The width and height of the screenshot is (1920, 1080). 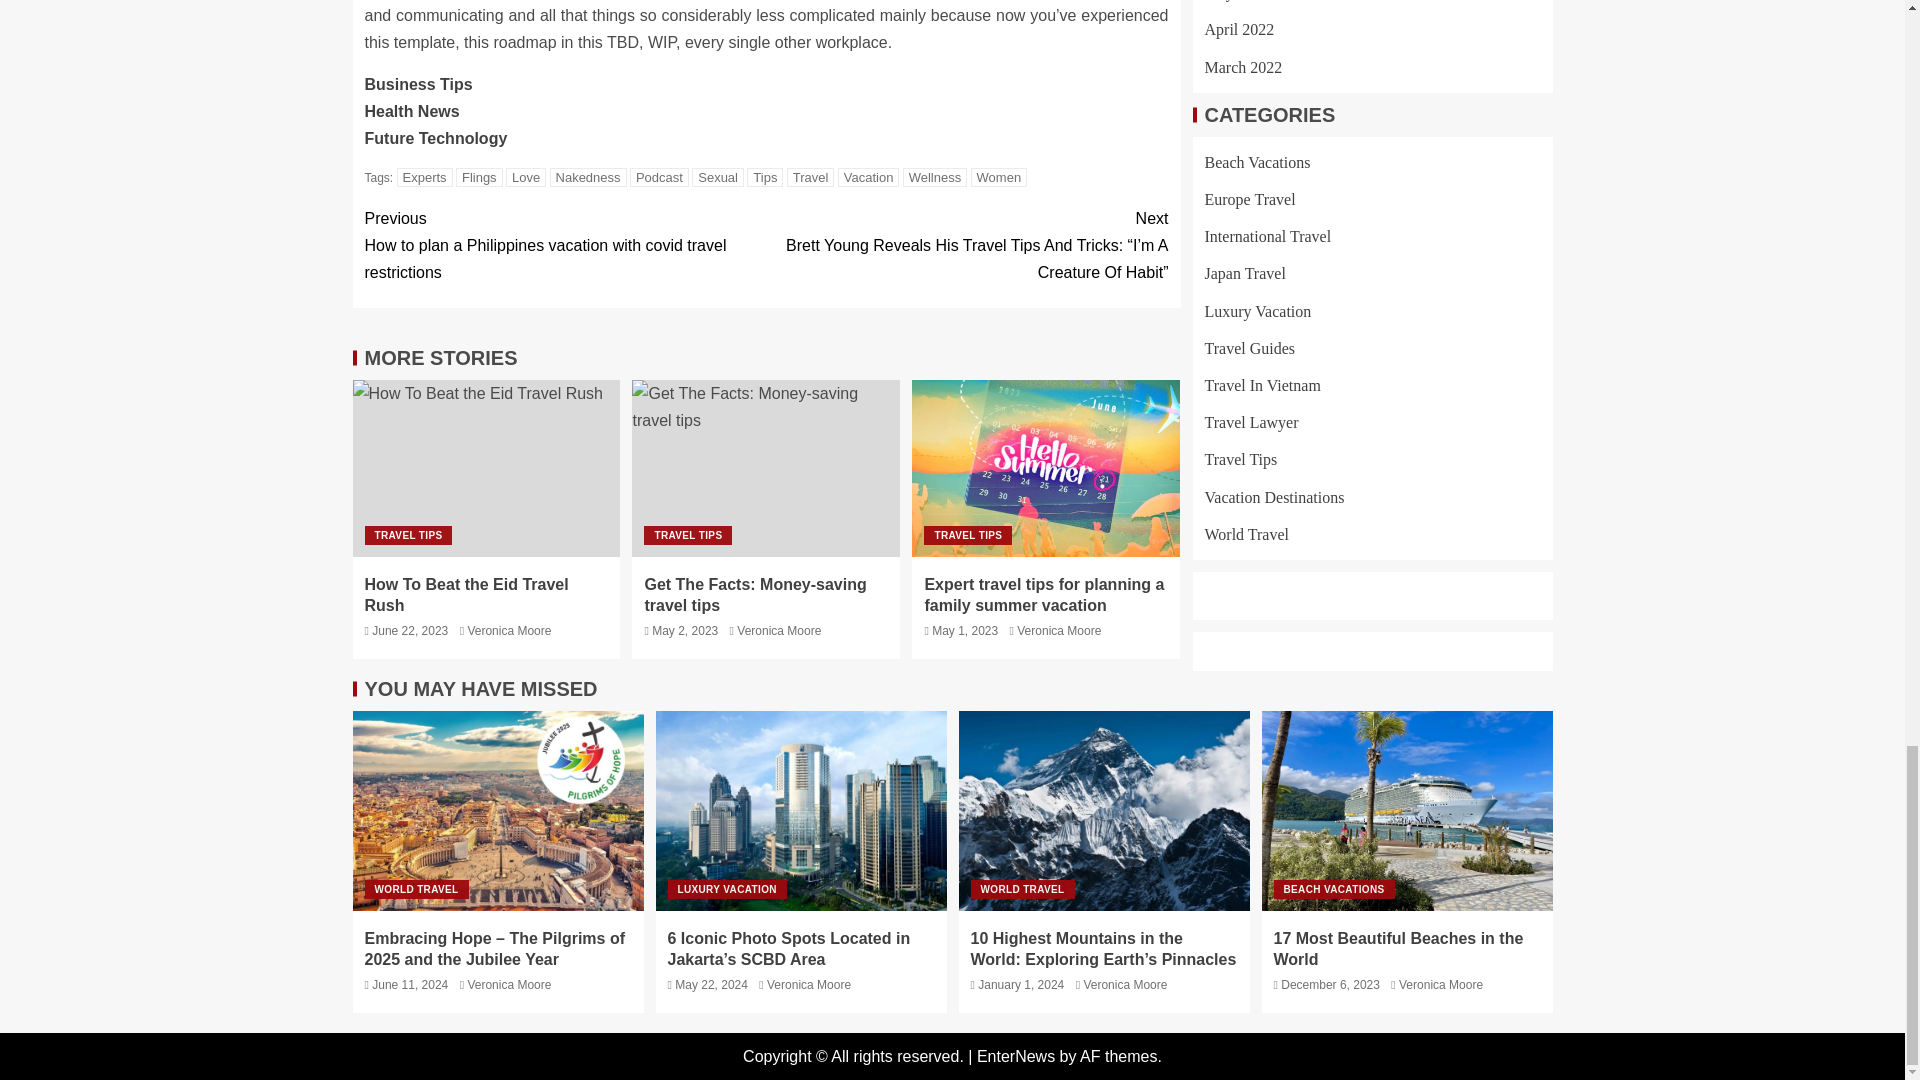 What do you see at coordinates (418, 84) in the screenshot?
I see `Business Tips` at bounding box center [418, 84].